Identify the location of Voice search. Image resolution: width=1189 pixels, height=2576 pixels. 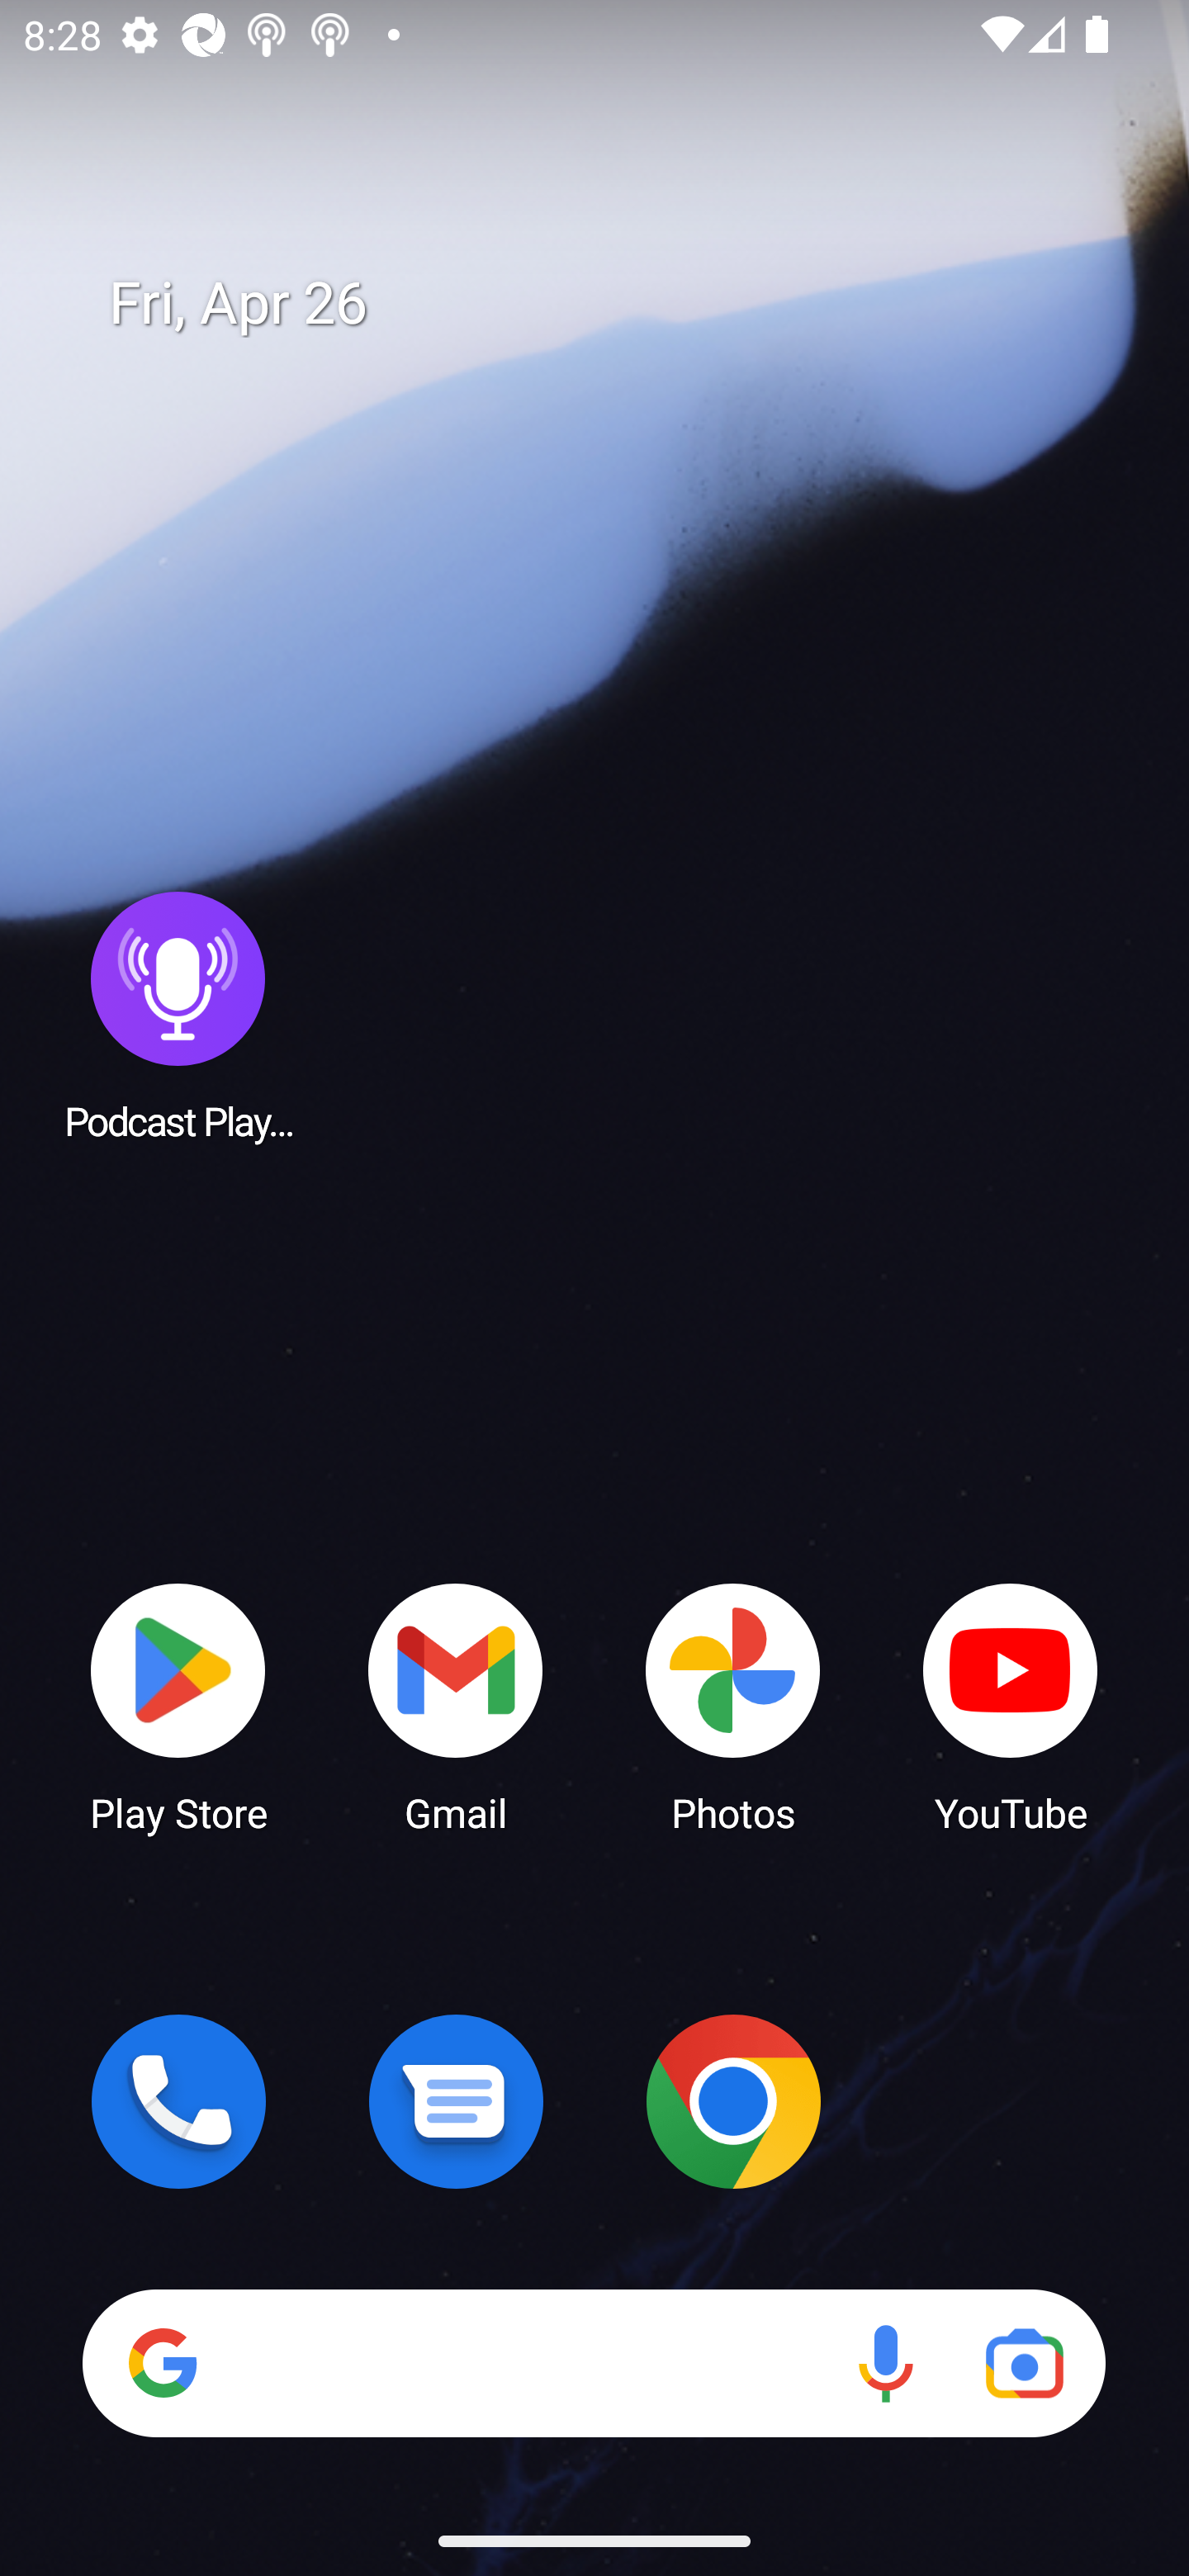
(885, 2363).